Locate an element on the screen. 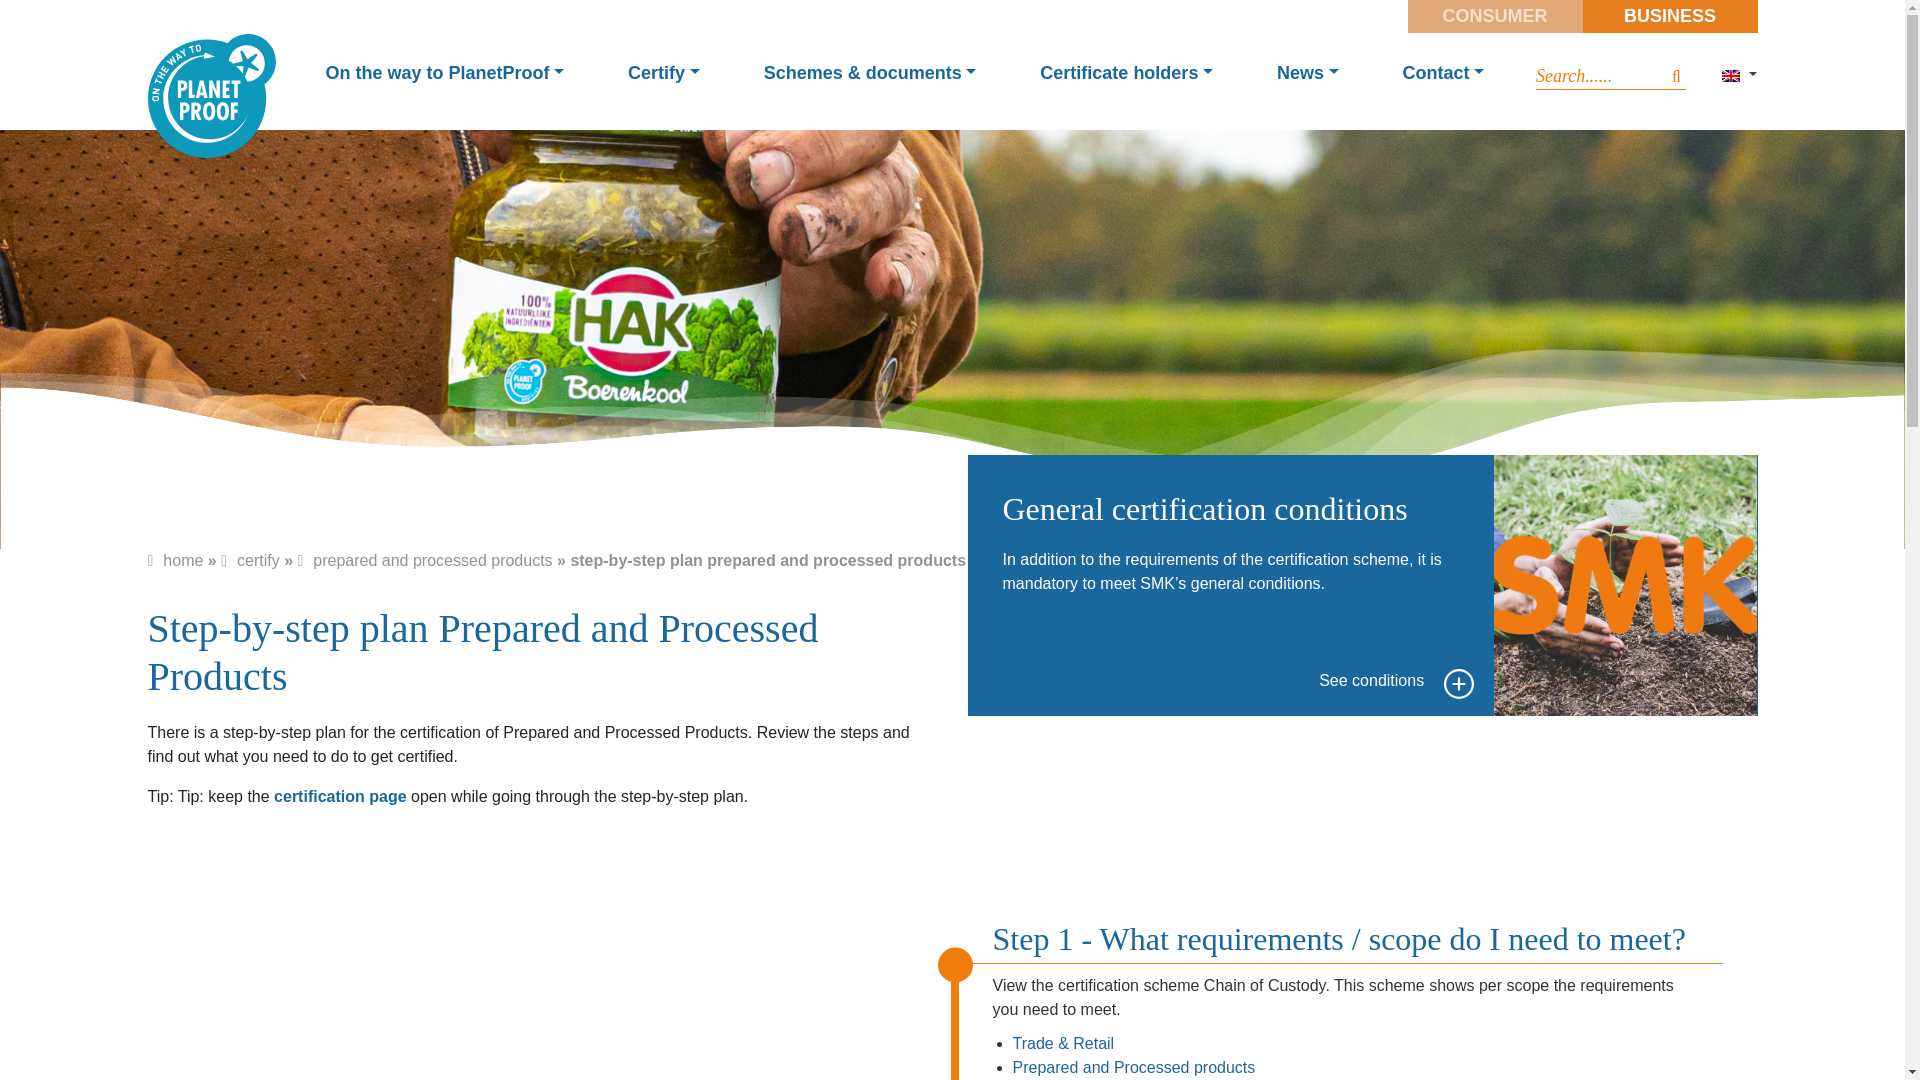 This screenshot has height=1080, width=1920. News is located at coordinates (1308, 73).